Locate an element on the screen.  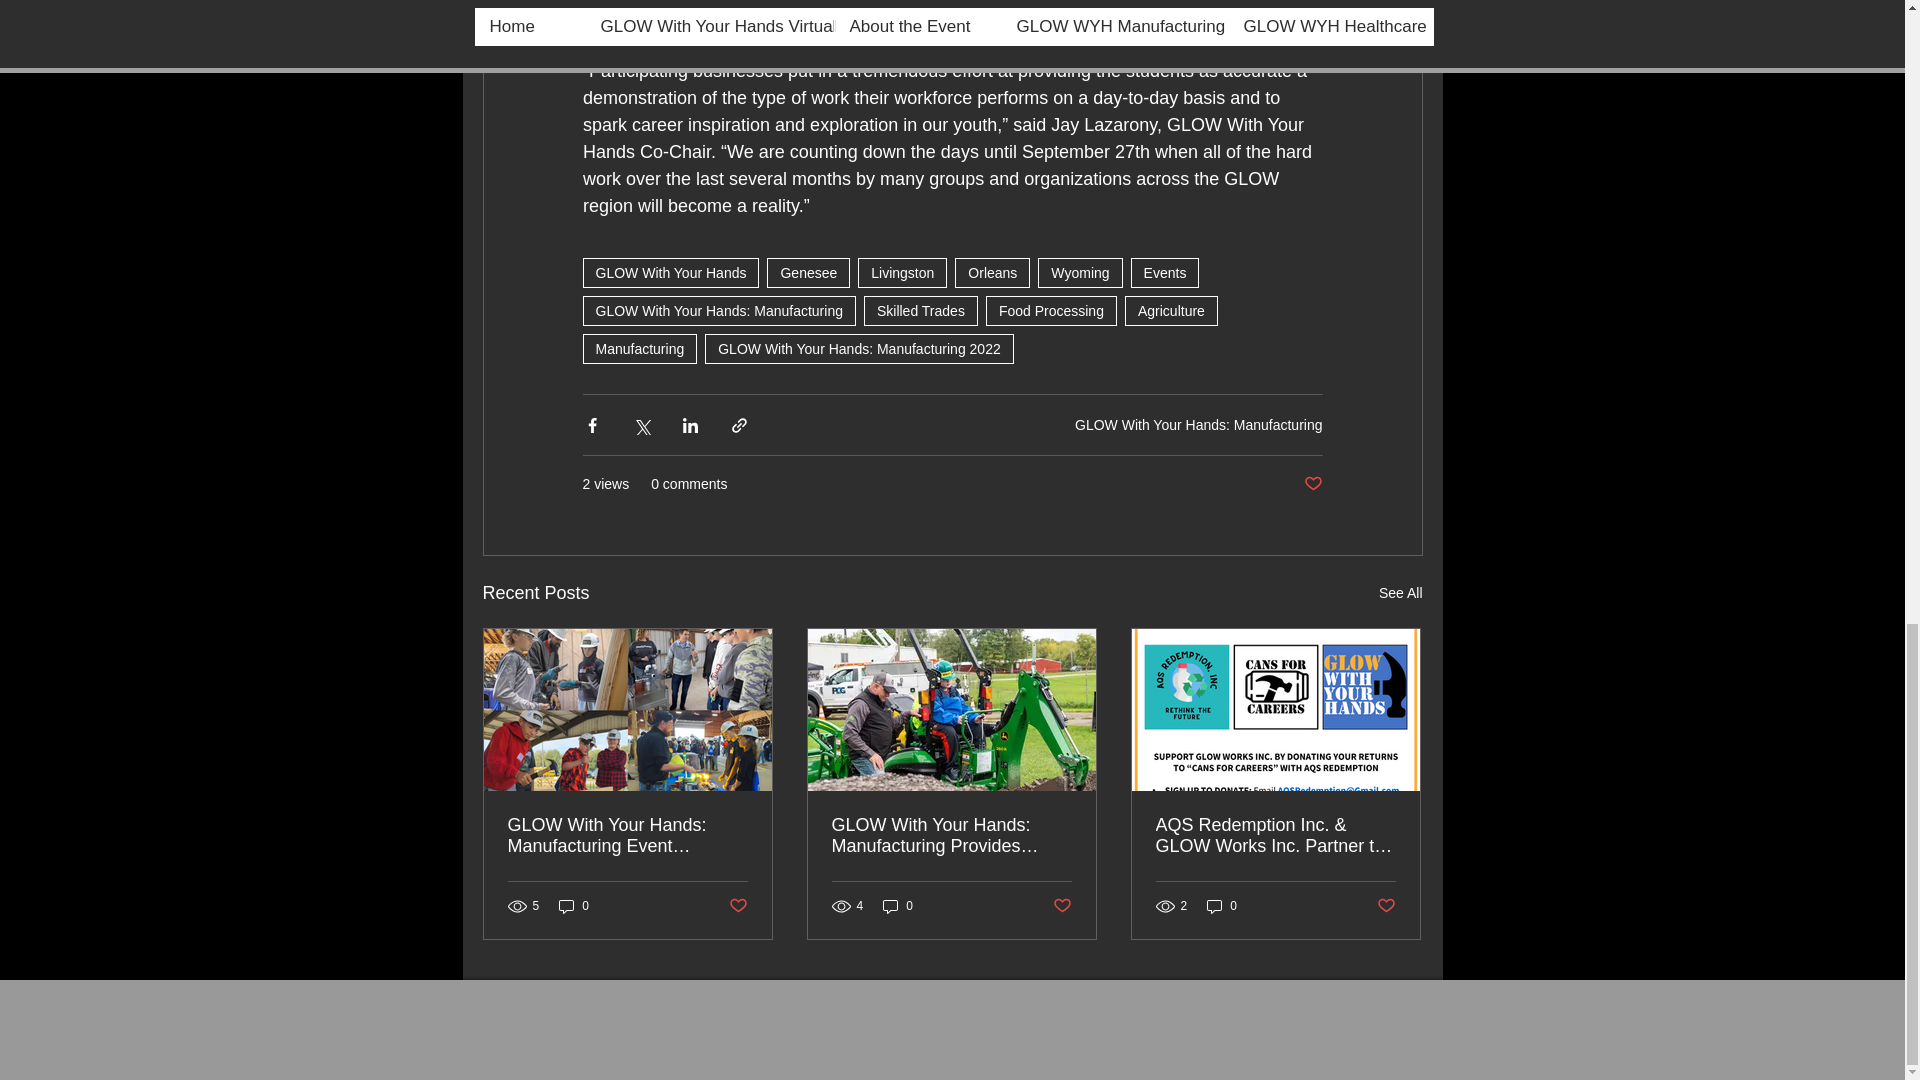
GLOW With Your Hands is located at coordinates (670, 273).